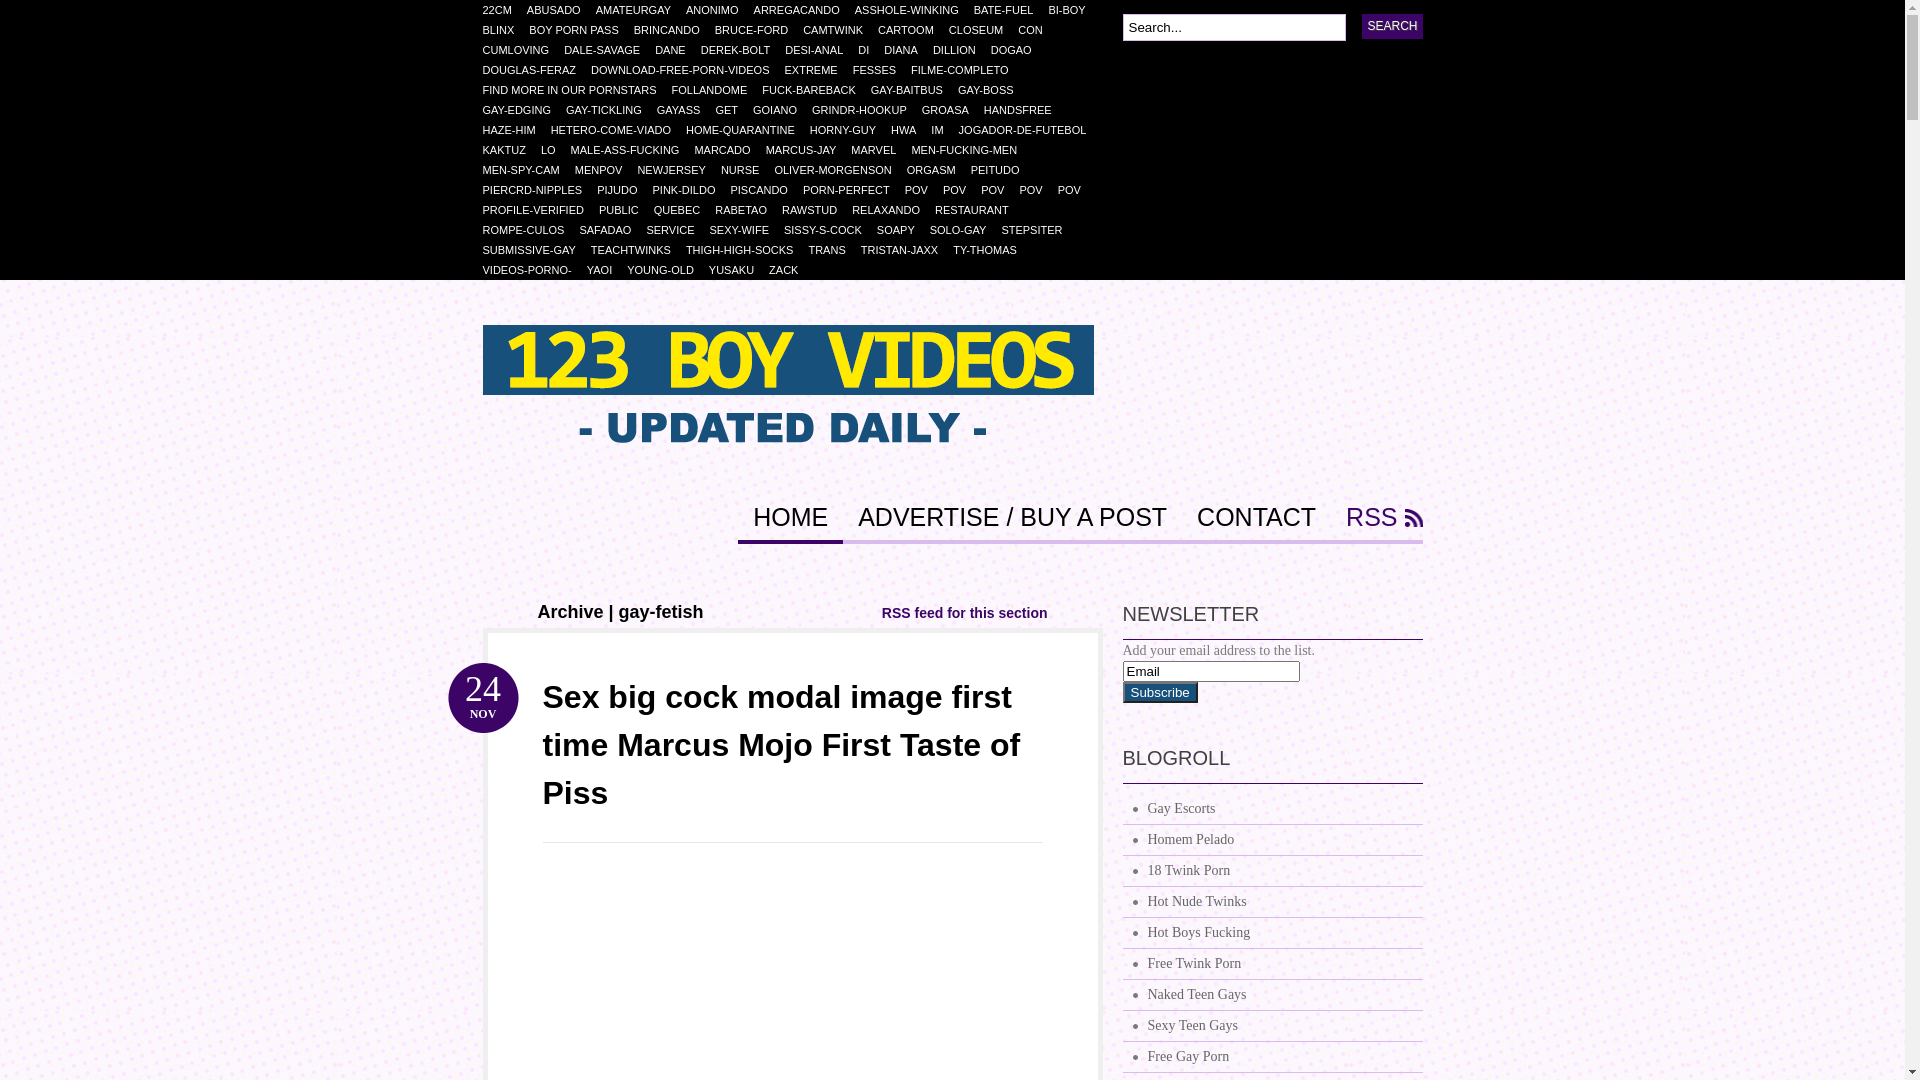  Describe the element at coordinates (759, 30) in the screenshot. I see `BRUCE-FORD` at that location.